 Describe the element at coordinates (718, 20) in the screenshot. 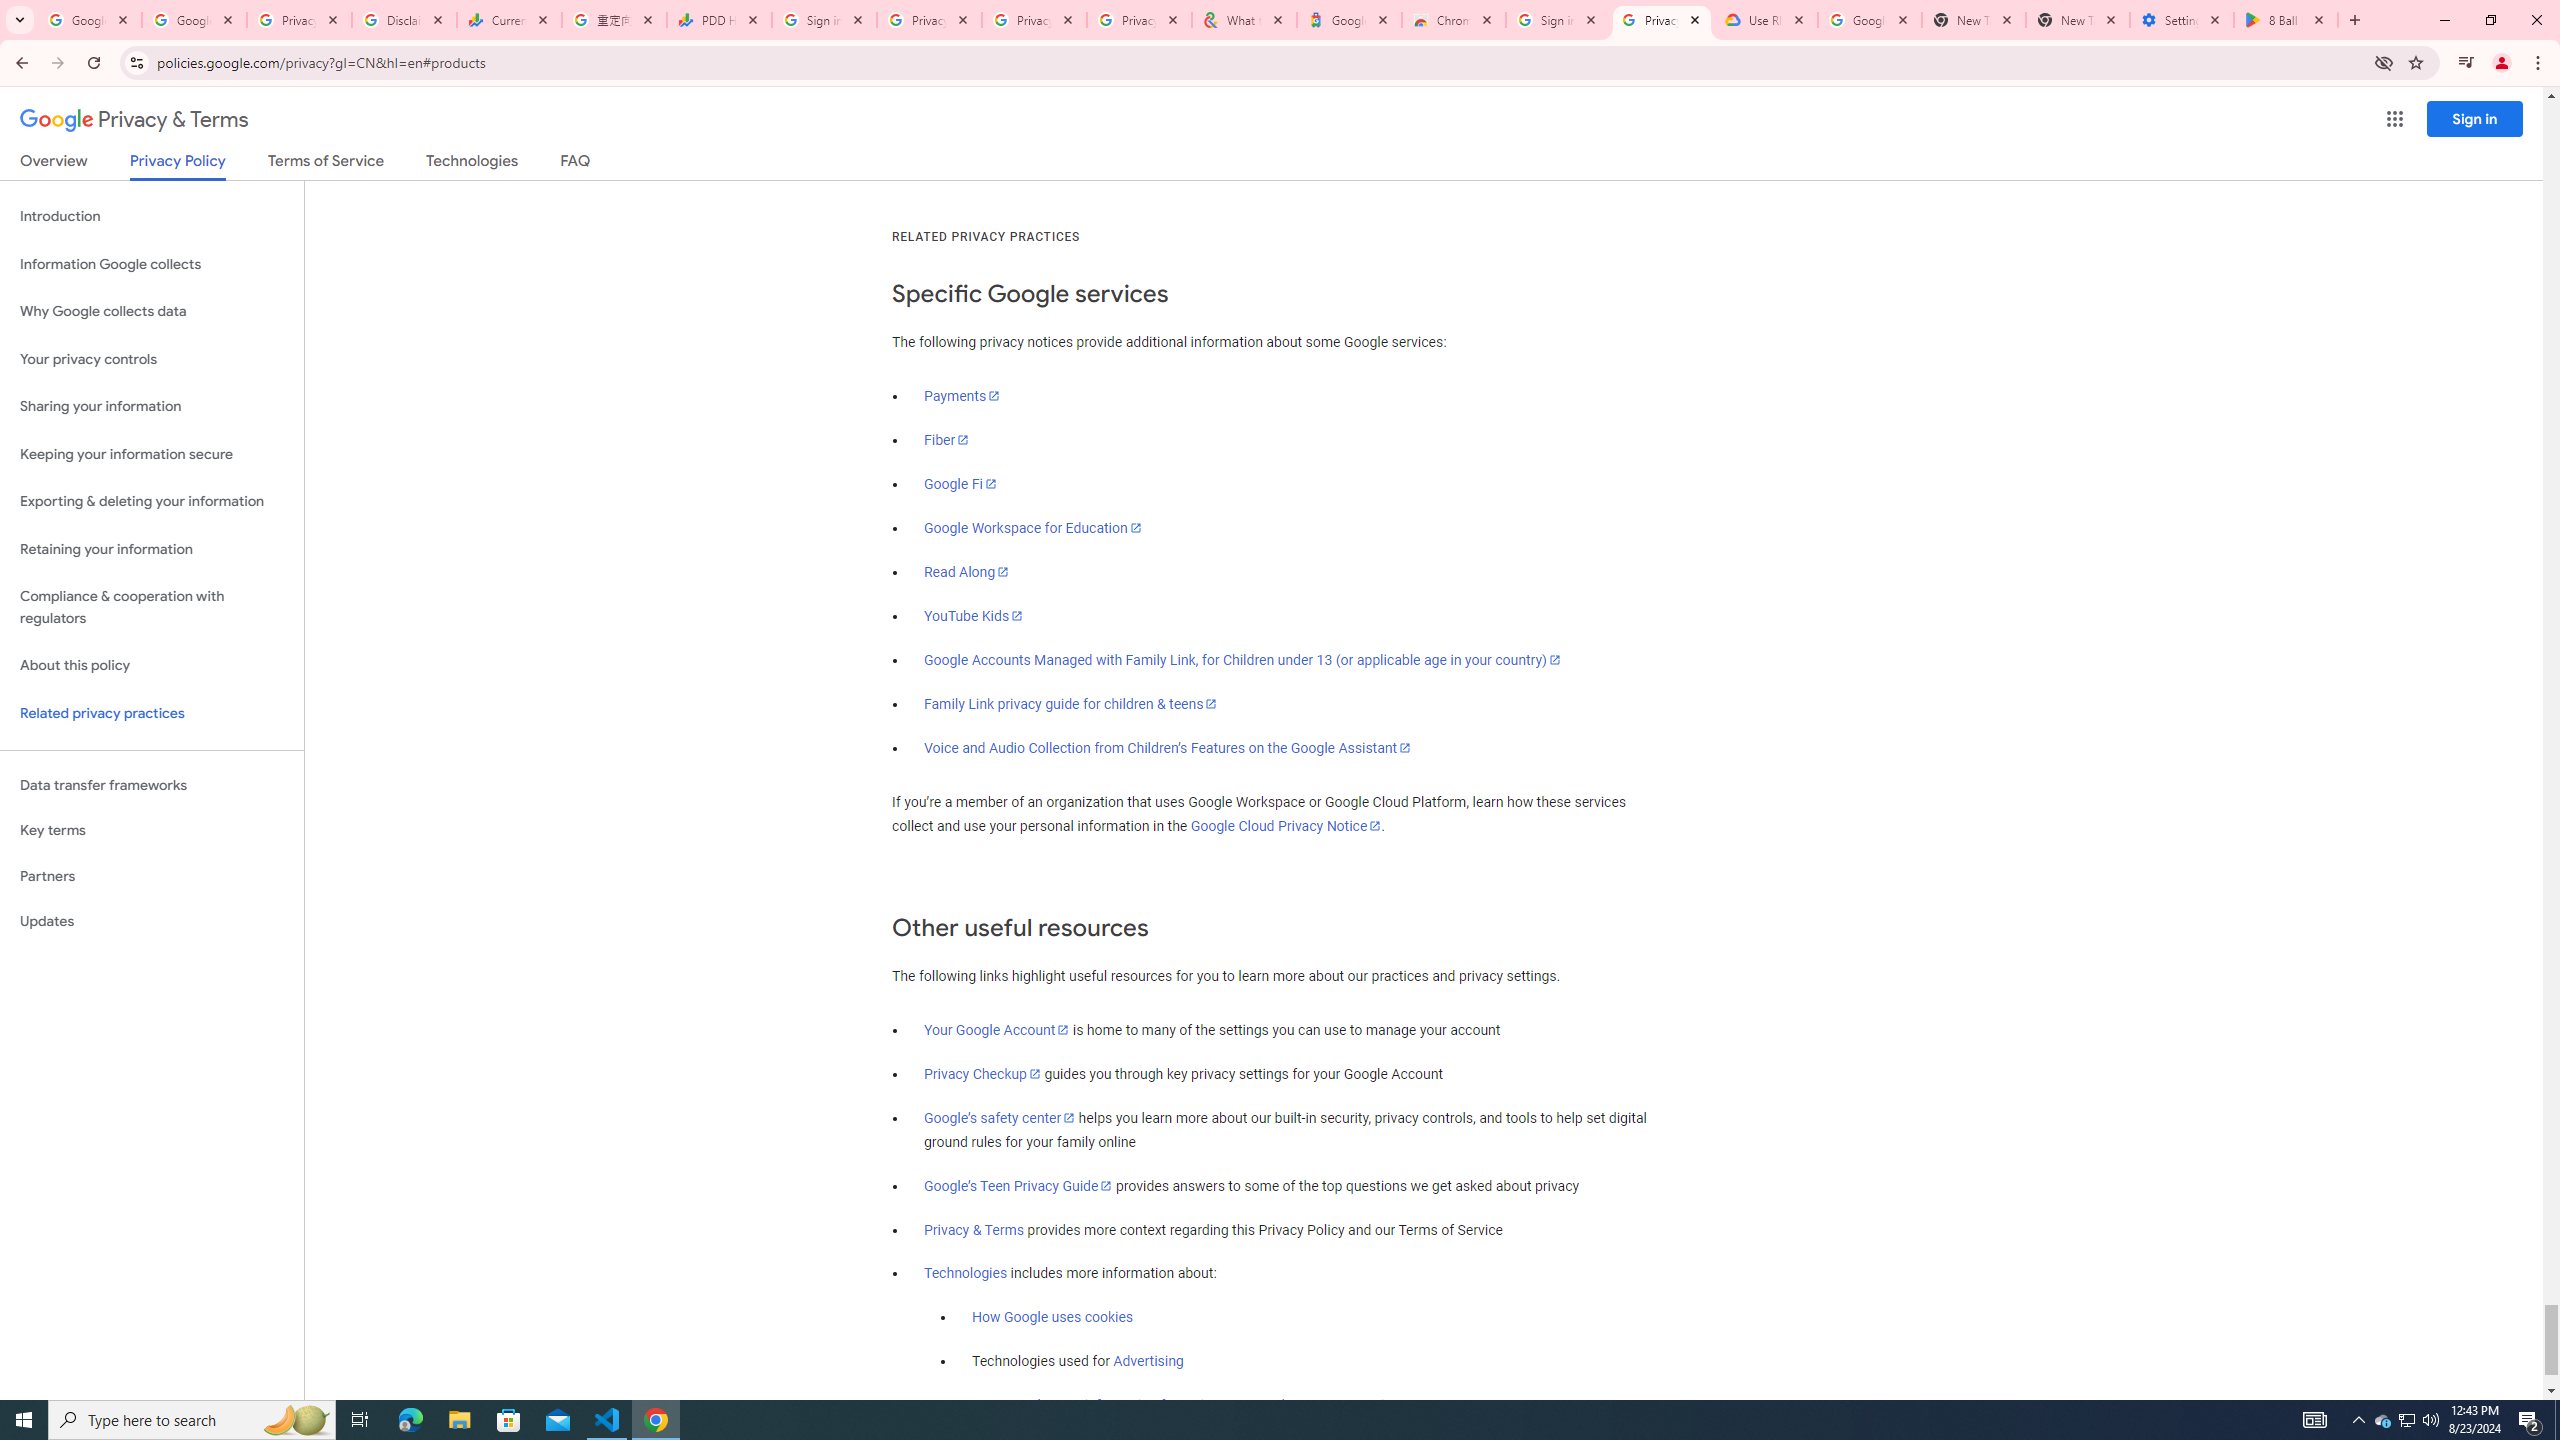

I see `PDD Holdings Inc - ADR (PDD) Price & News - Google Finance` at that location.